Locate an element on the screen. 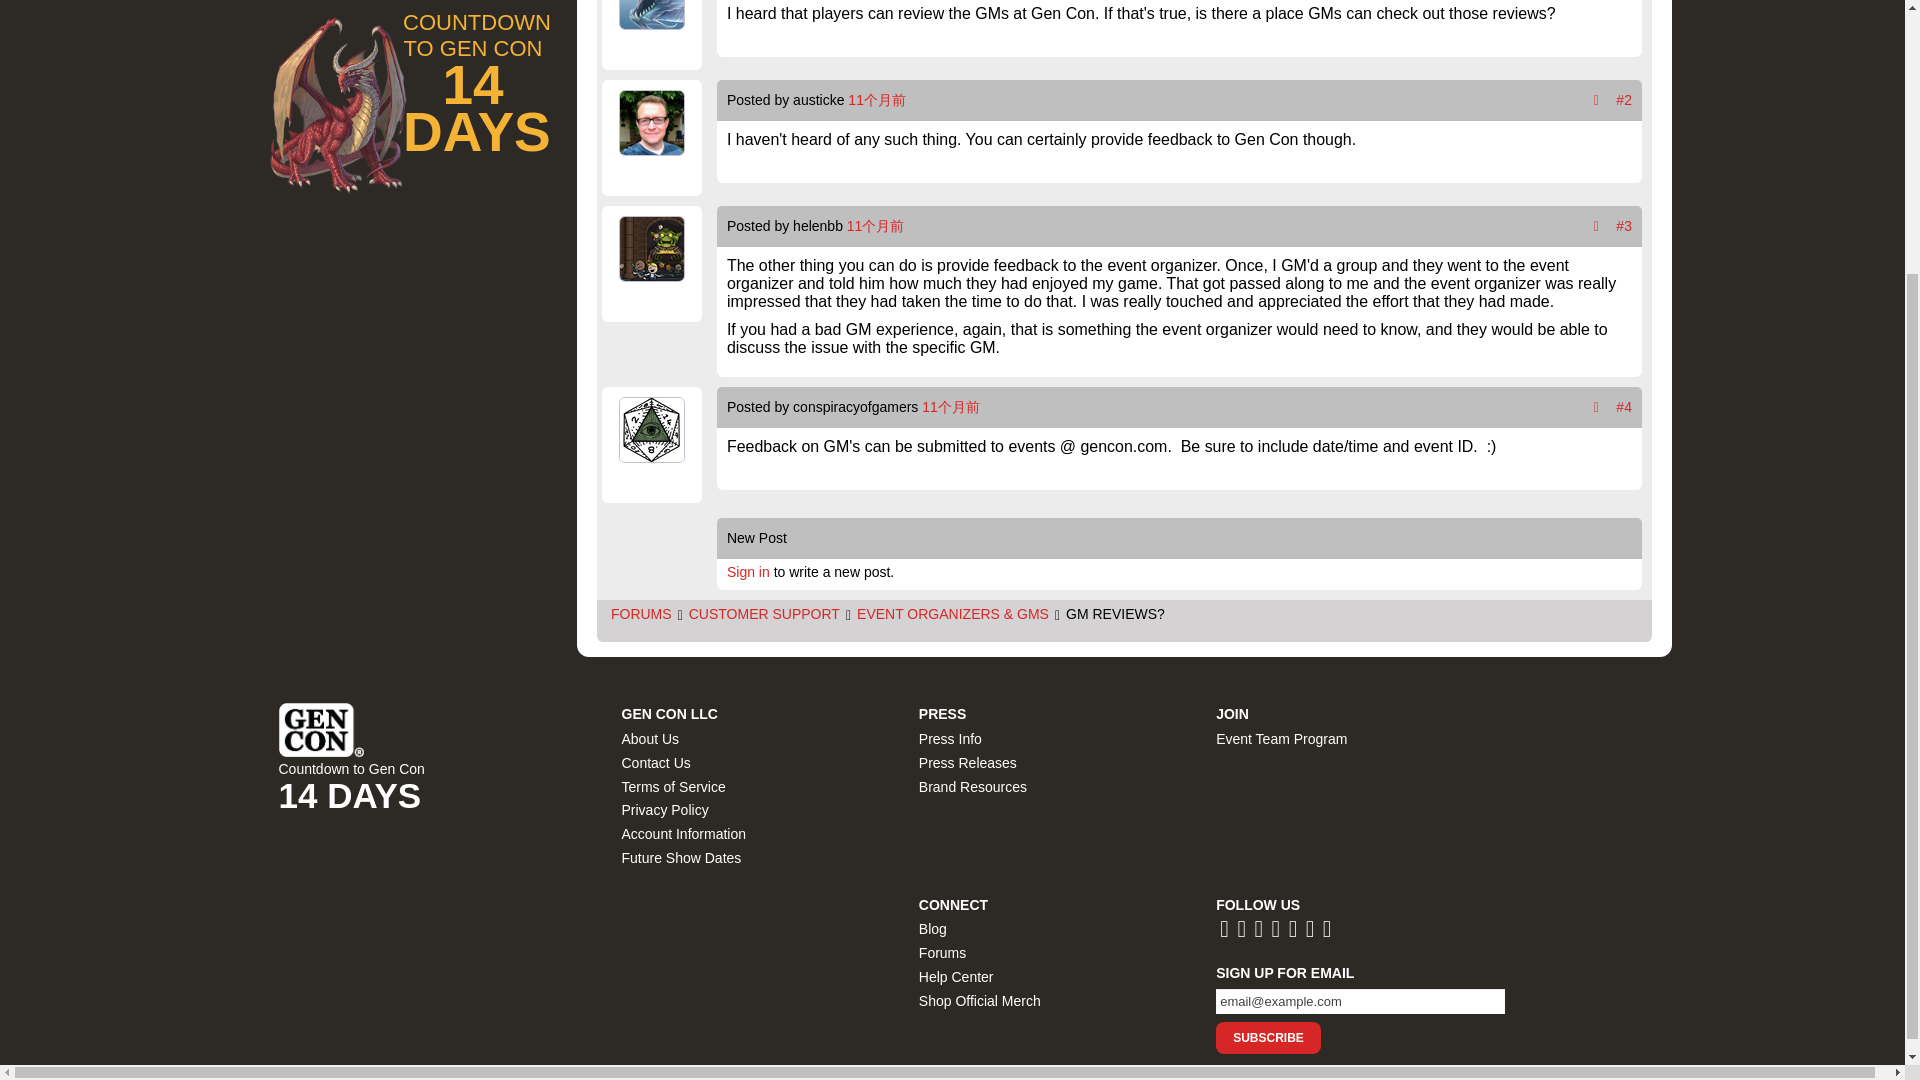 The height and width of the screenshot is (1080, 1920). Reply to Post is located at coordinates (1596, 100).